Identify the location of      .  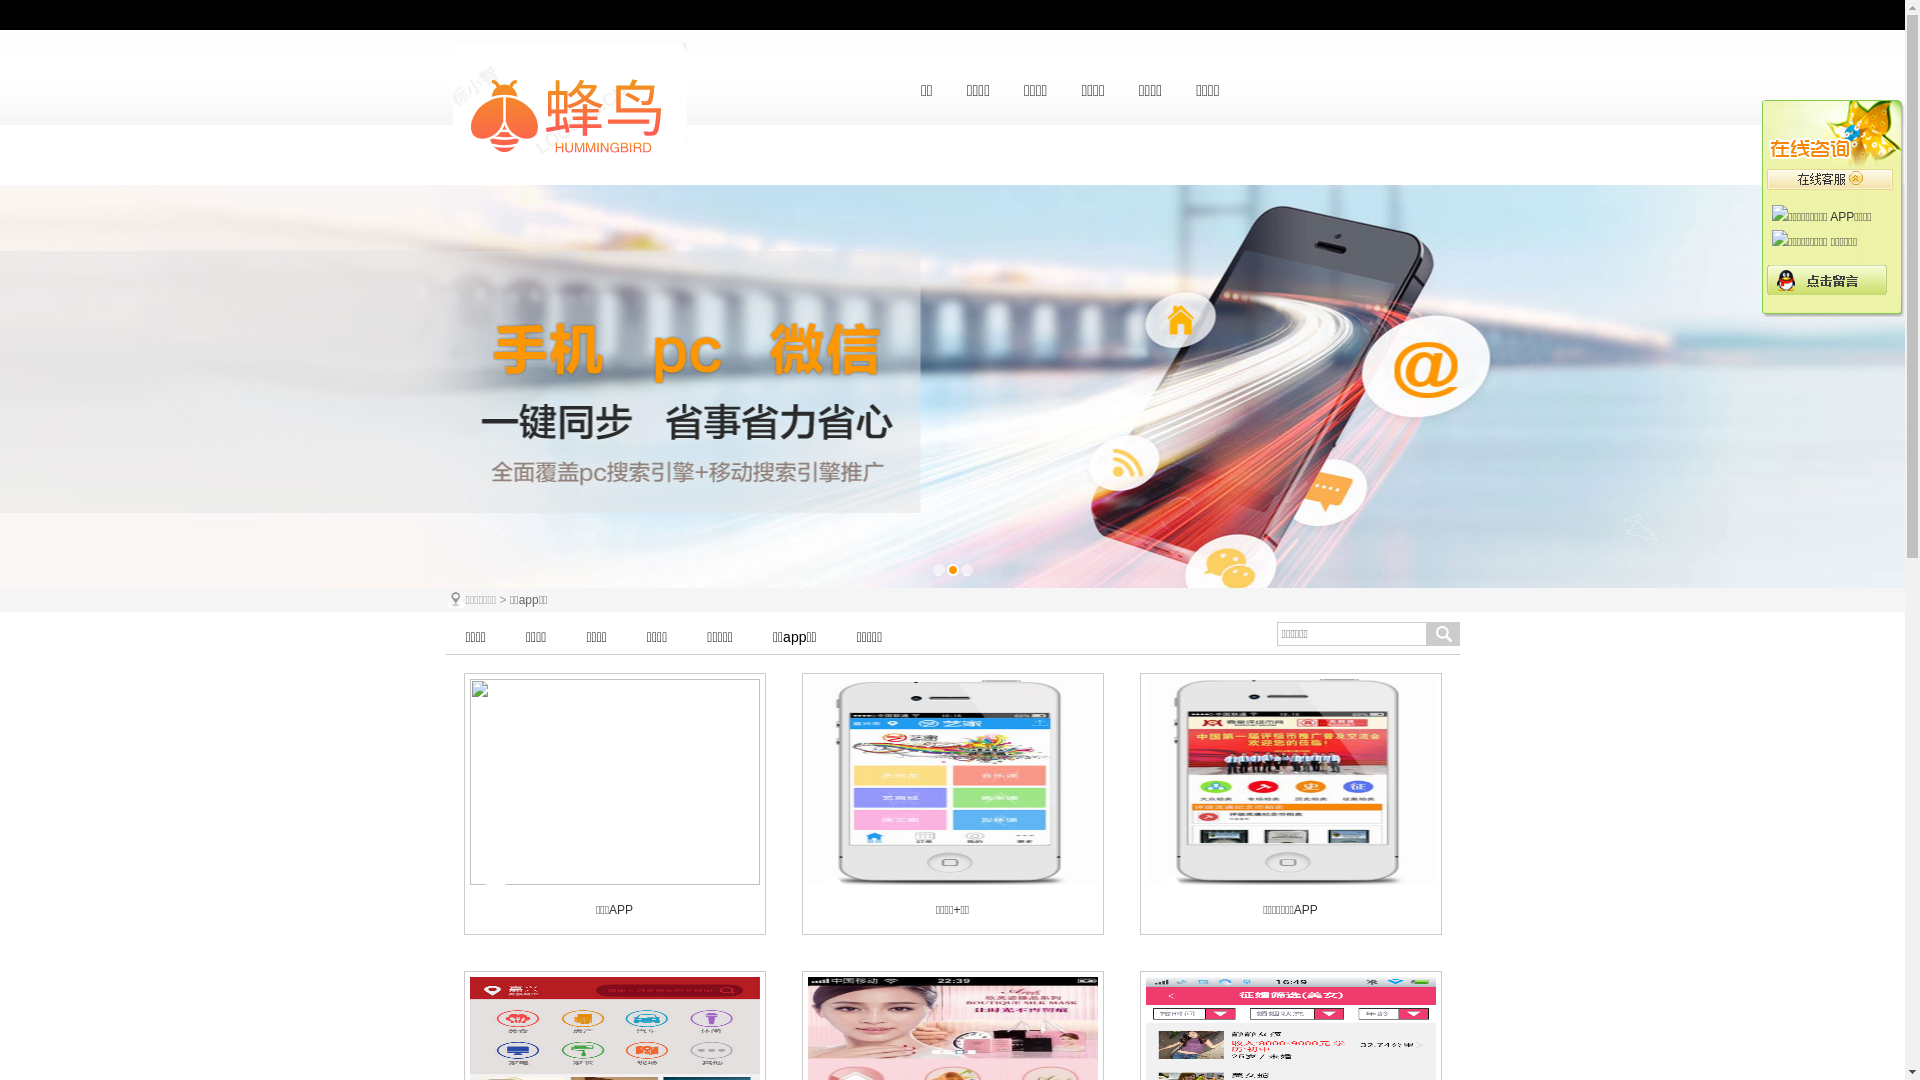
(1263, 91).